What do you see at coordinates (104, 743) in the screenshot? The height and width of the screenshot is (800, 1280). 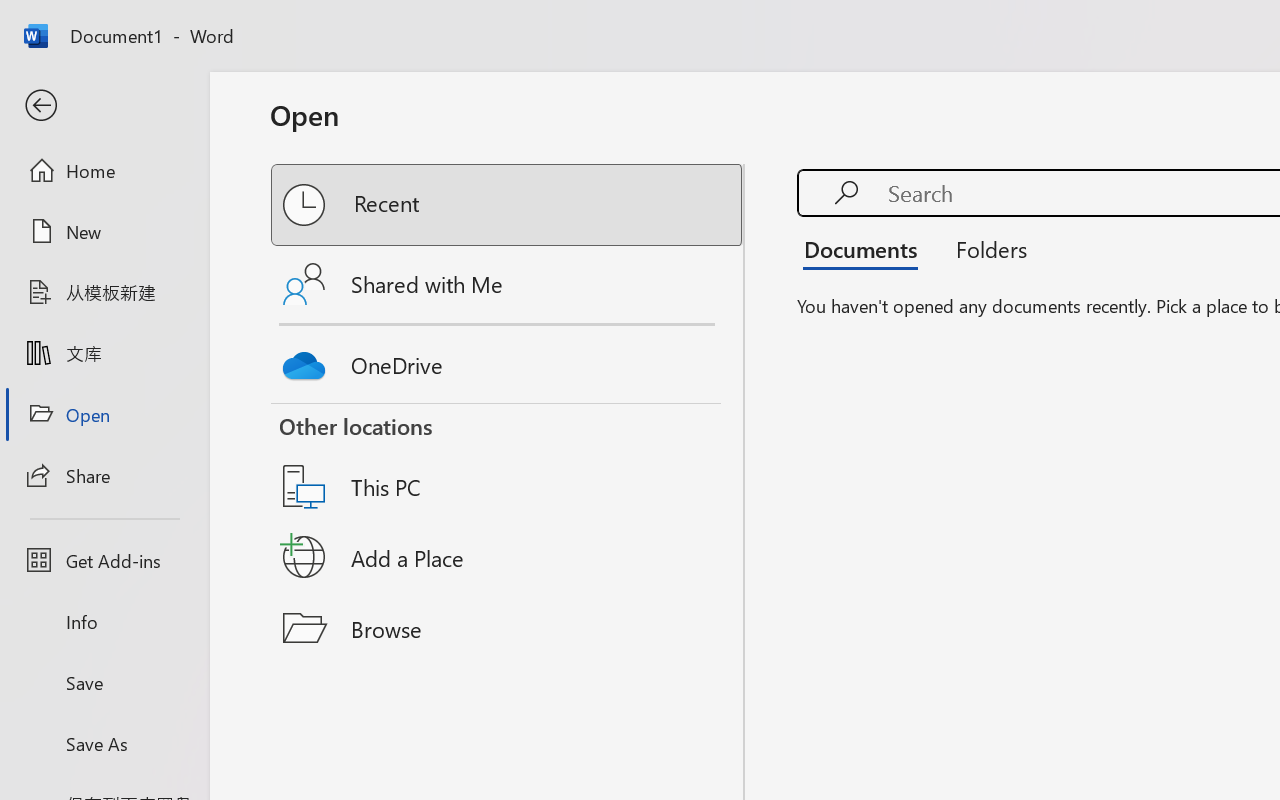 I see `Save As` at bounding box center [104, 743].